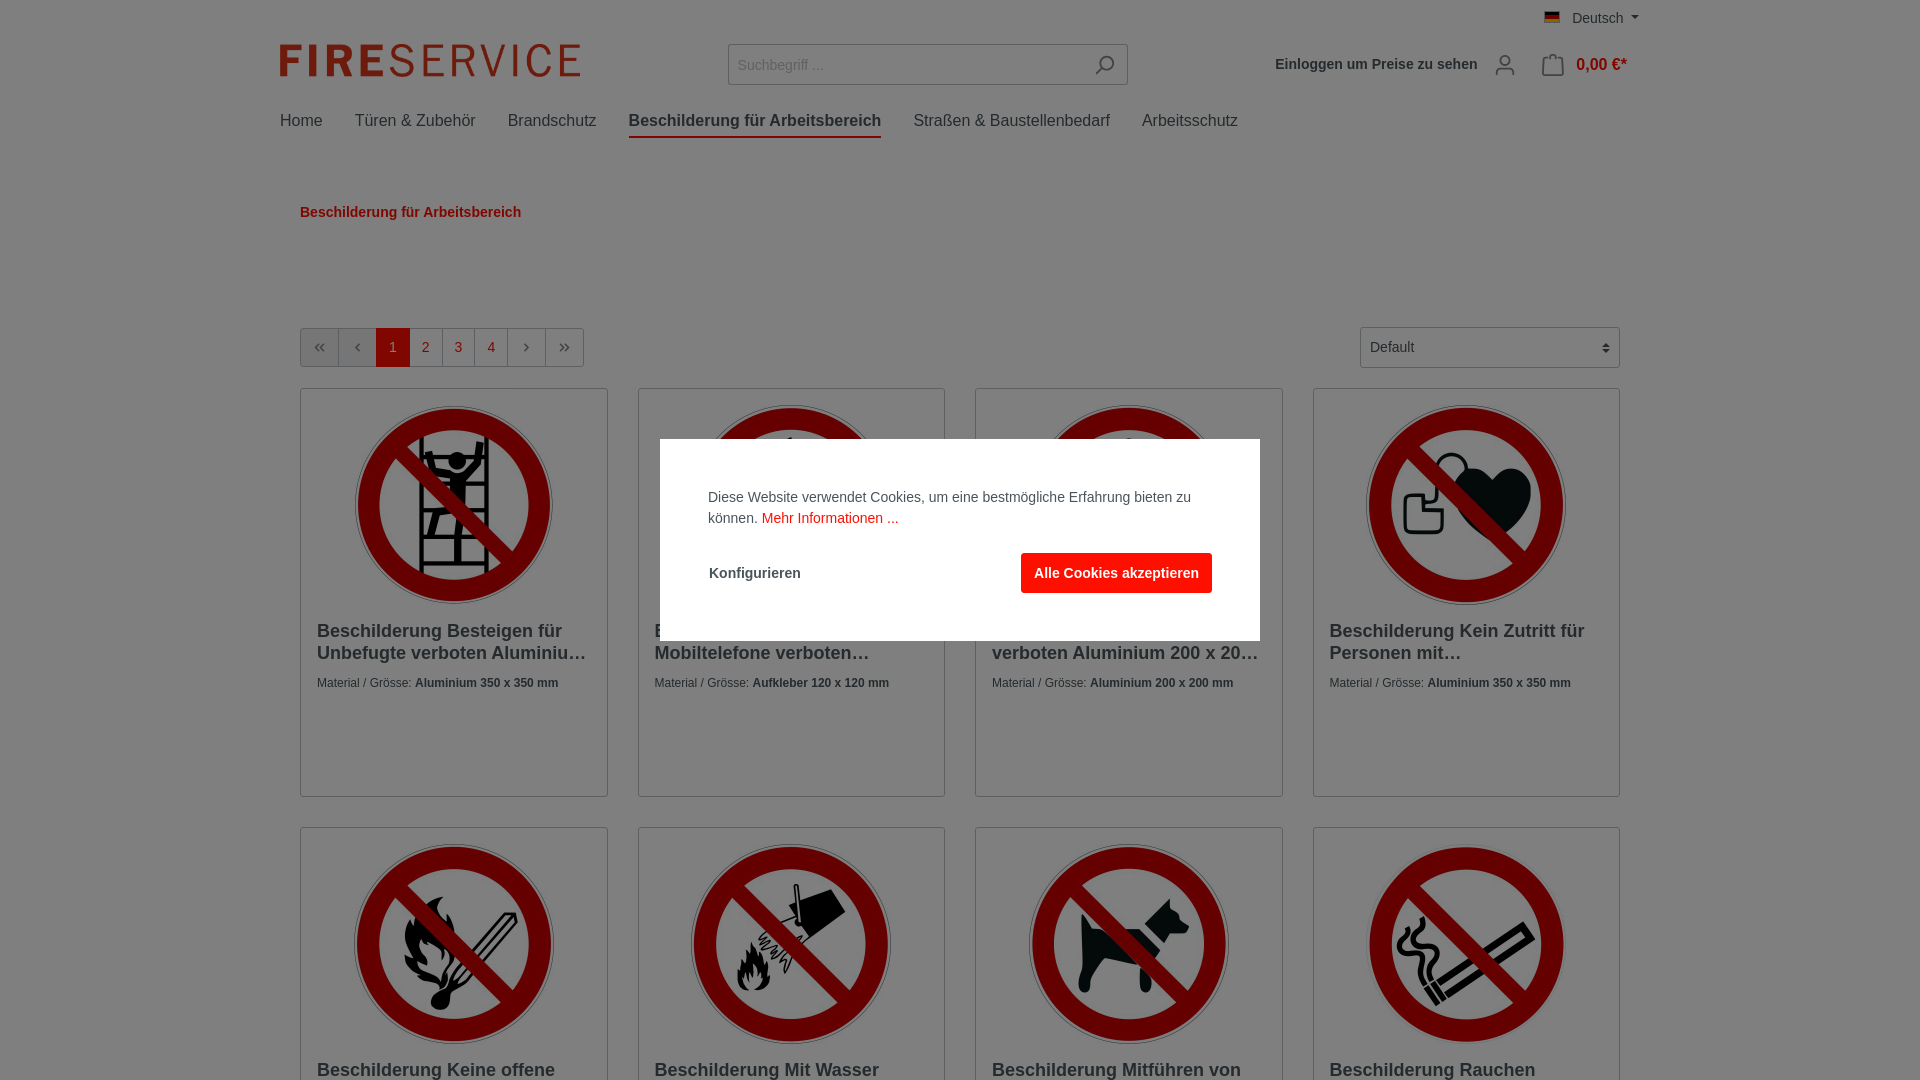 The width and height of the screenshot is (1920, 1080). I want to click on Konfigurieren, so click(755, 573).